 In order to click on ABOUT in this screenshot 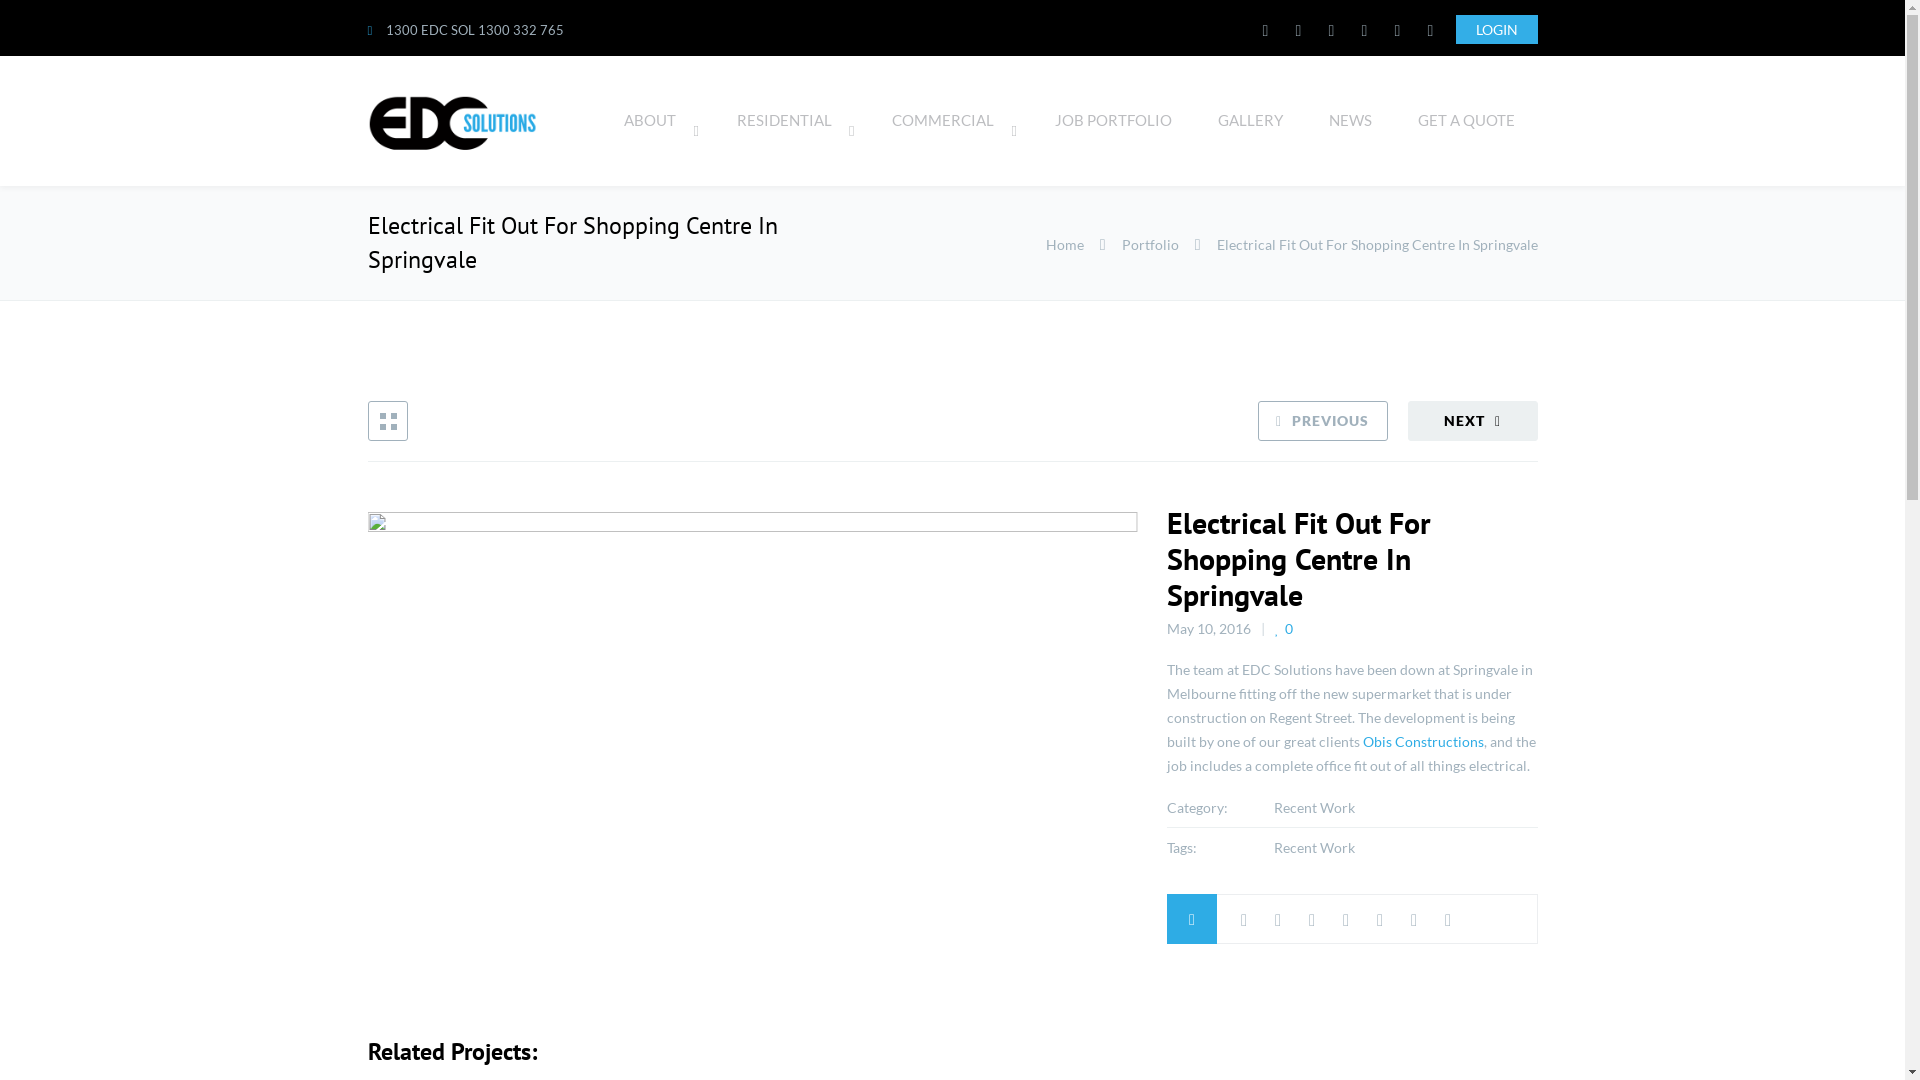, I will do `click(658, 121)`.